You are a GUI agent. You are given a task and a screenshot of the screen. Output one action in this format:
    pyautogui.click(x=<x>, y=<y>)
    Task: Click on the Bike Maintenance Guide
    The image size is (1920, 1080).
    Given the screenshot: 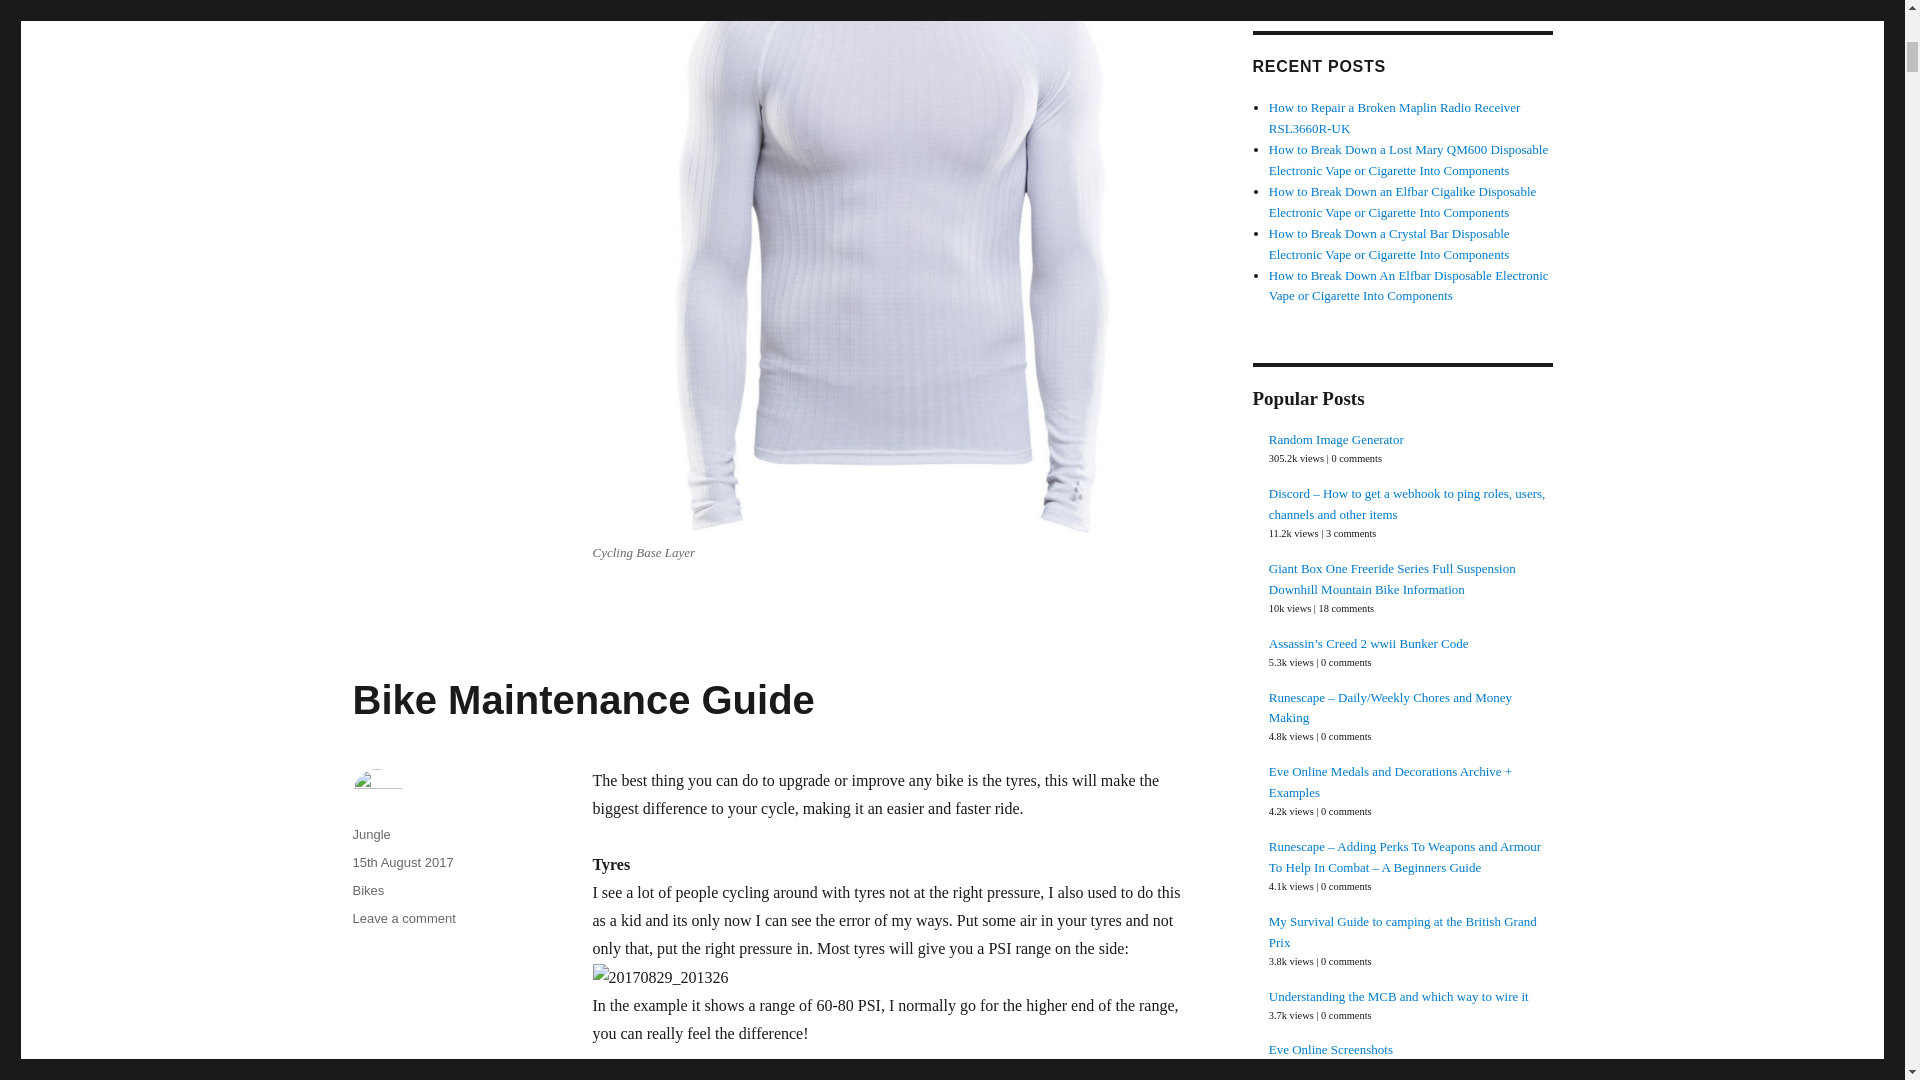 What is the action you would take?
    pyautogui.click(x=582, y=700)
    